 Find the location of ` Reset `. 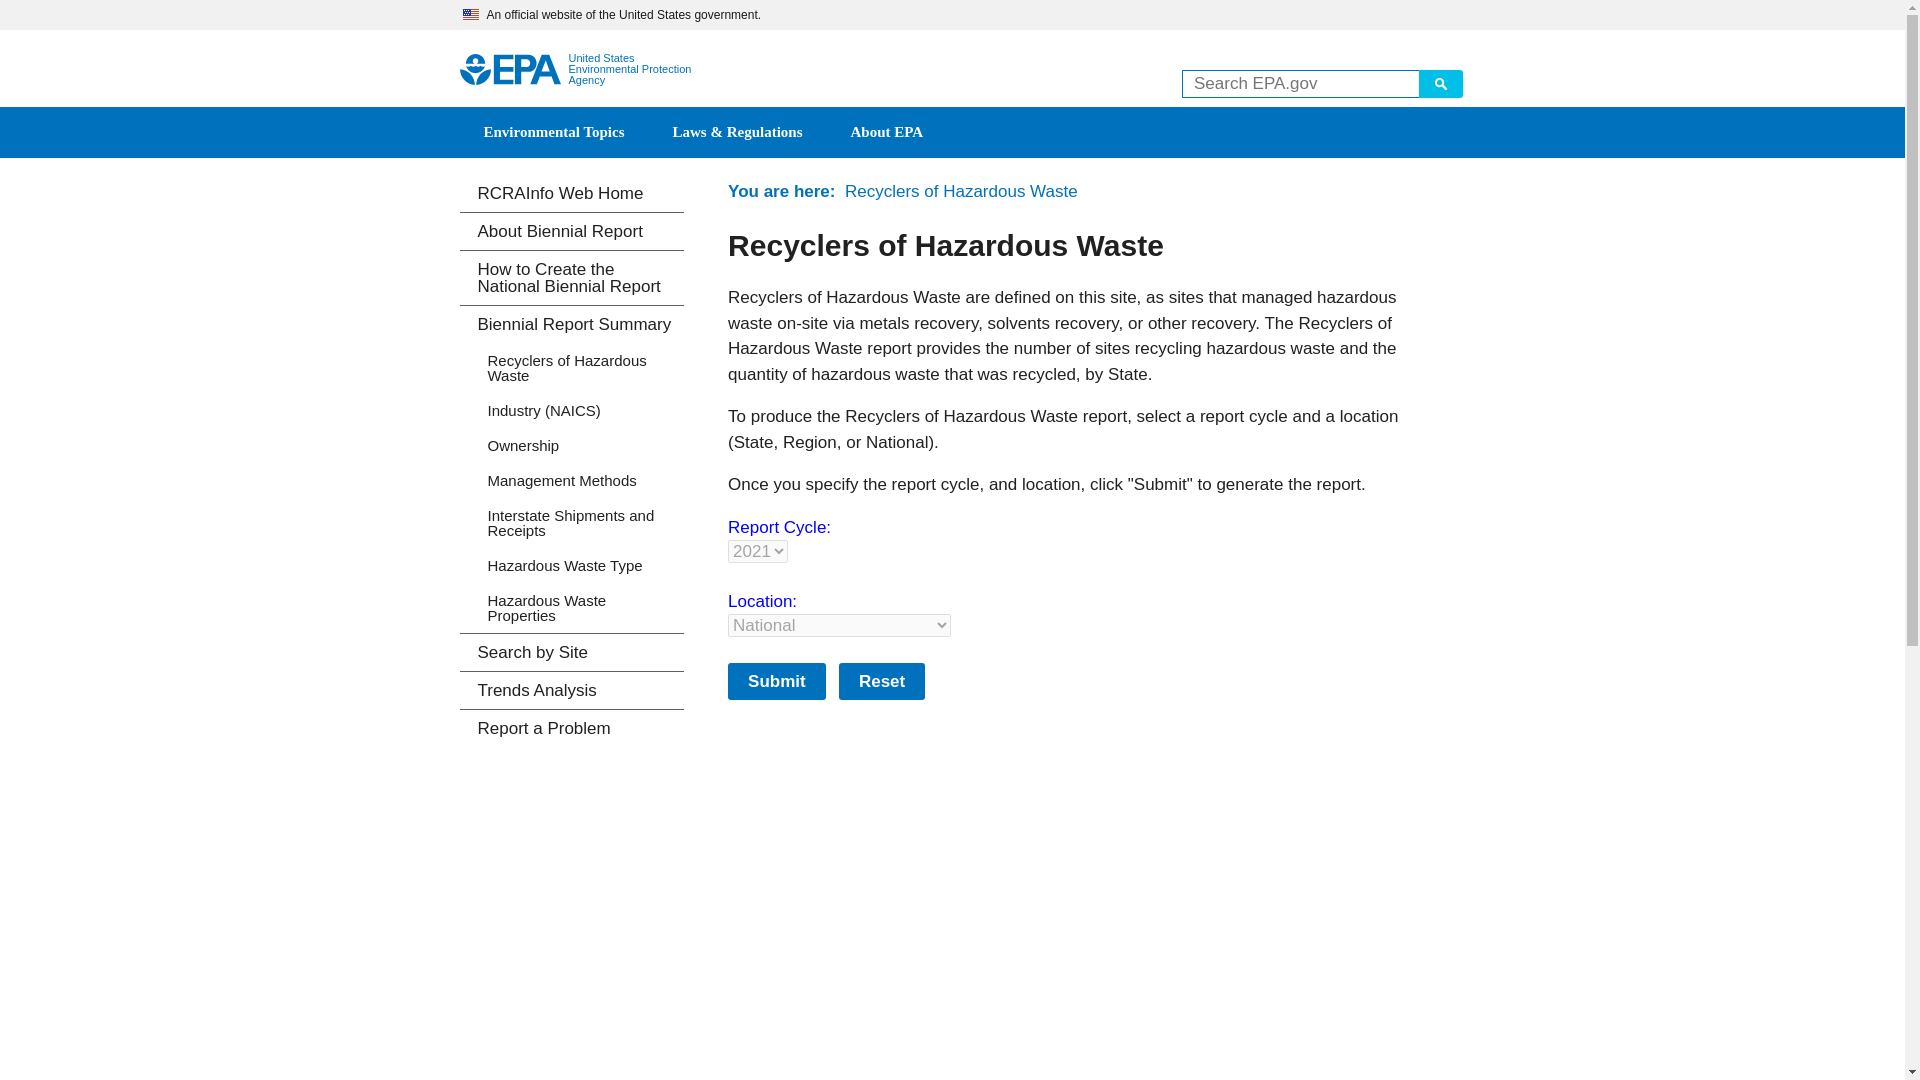

 Reset  is located at coordinates (882, 681).